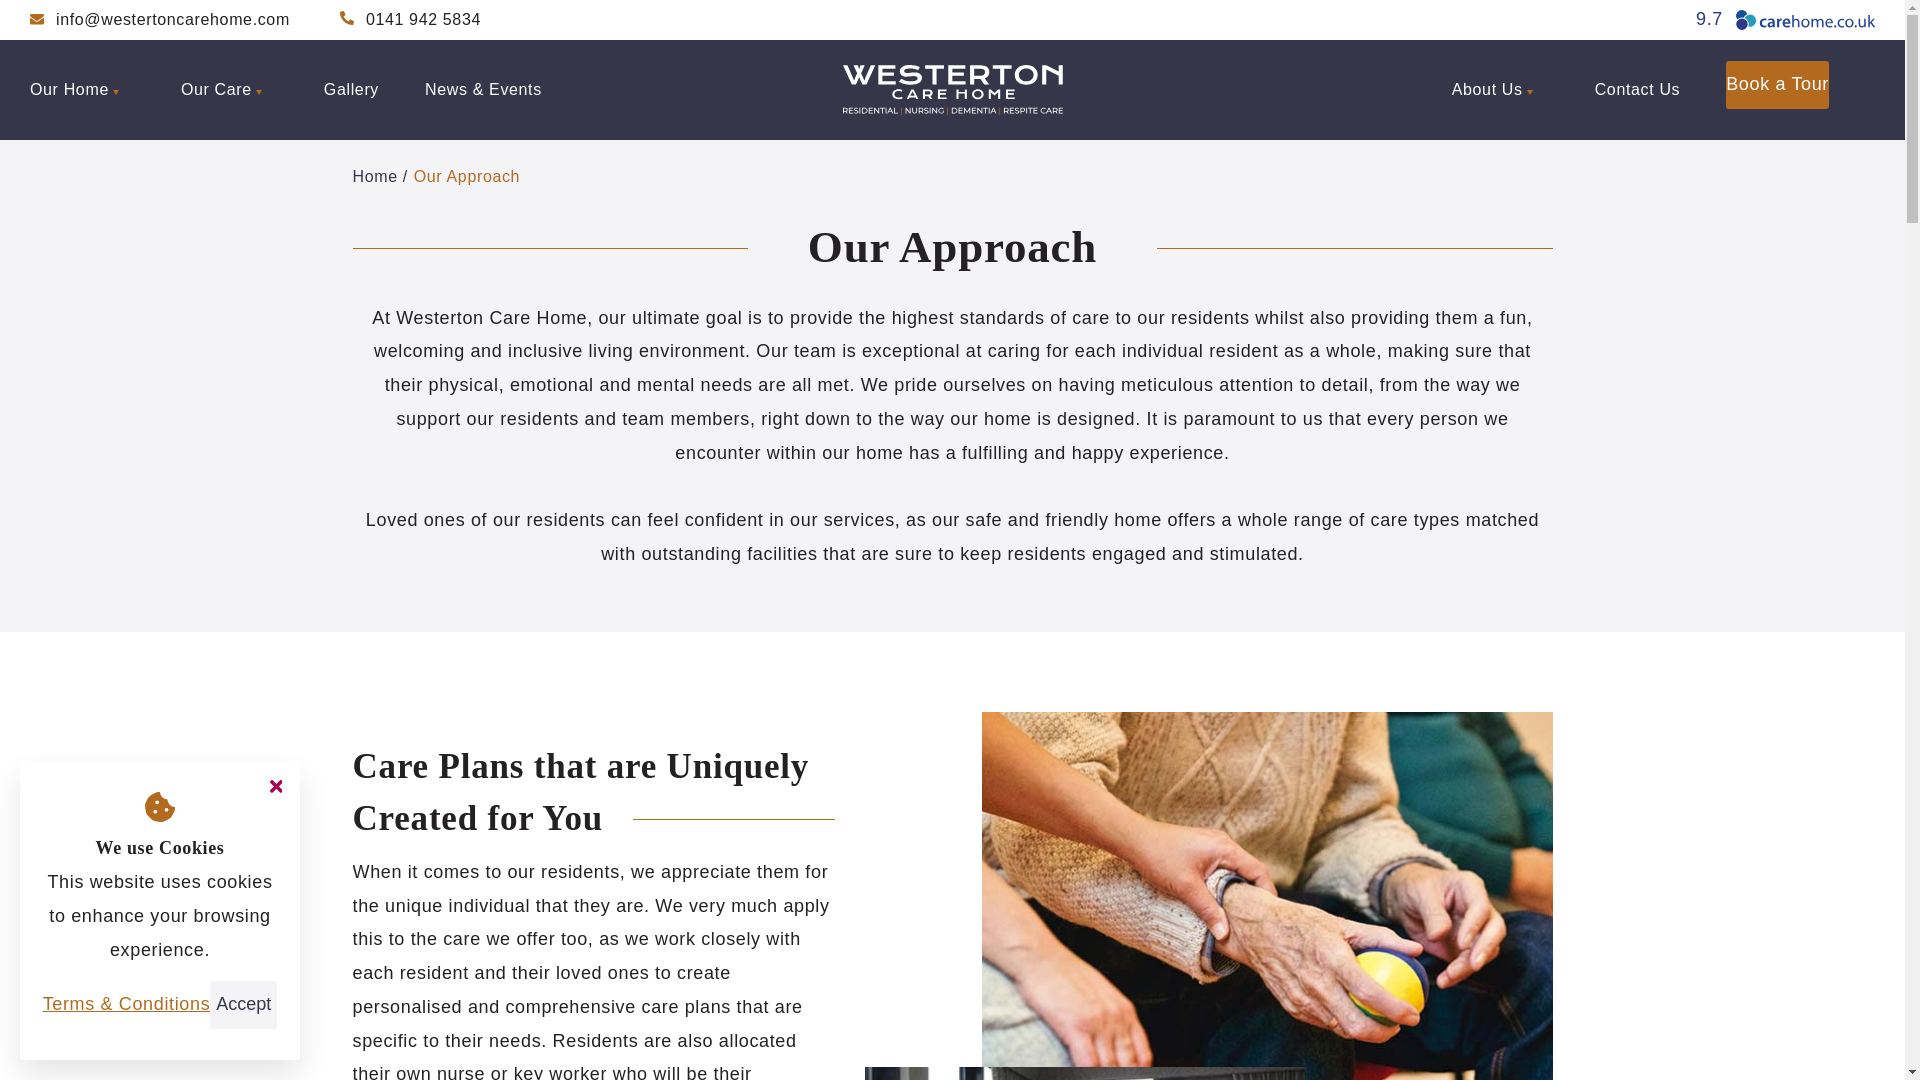 This screenshot has width=1920, height=1080. Describe the element at coordinates (1500, 90) in the screenshot. I see `About Us` at that location.